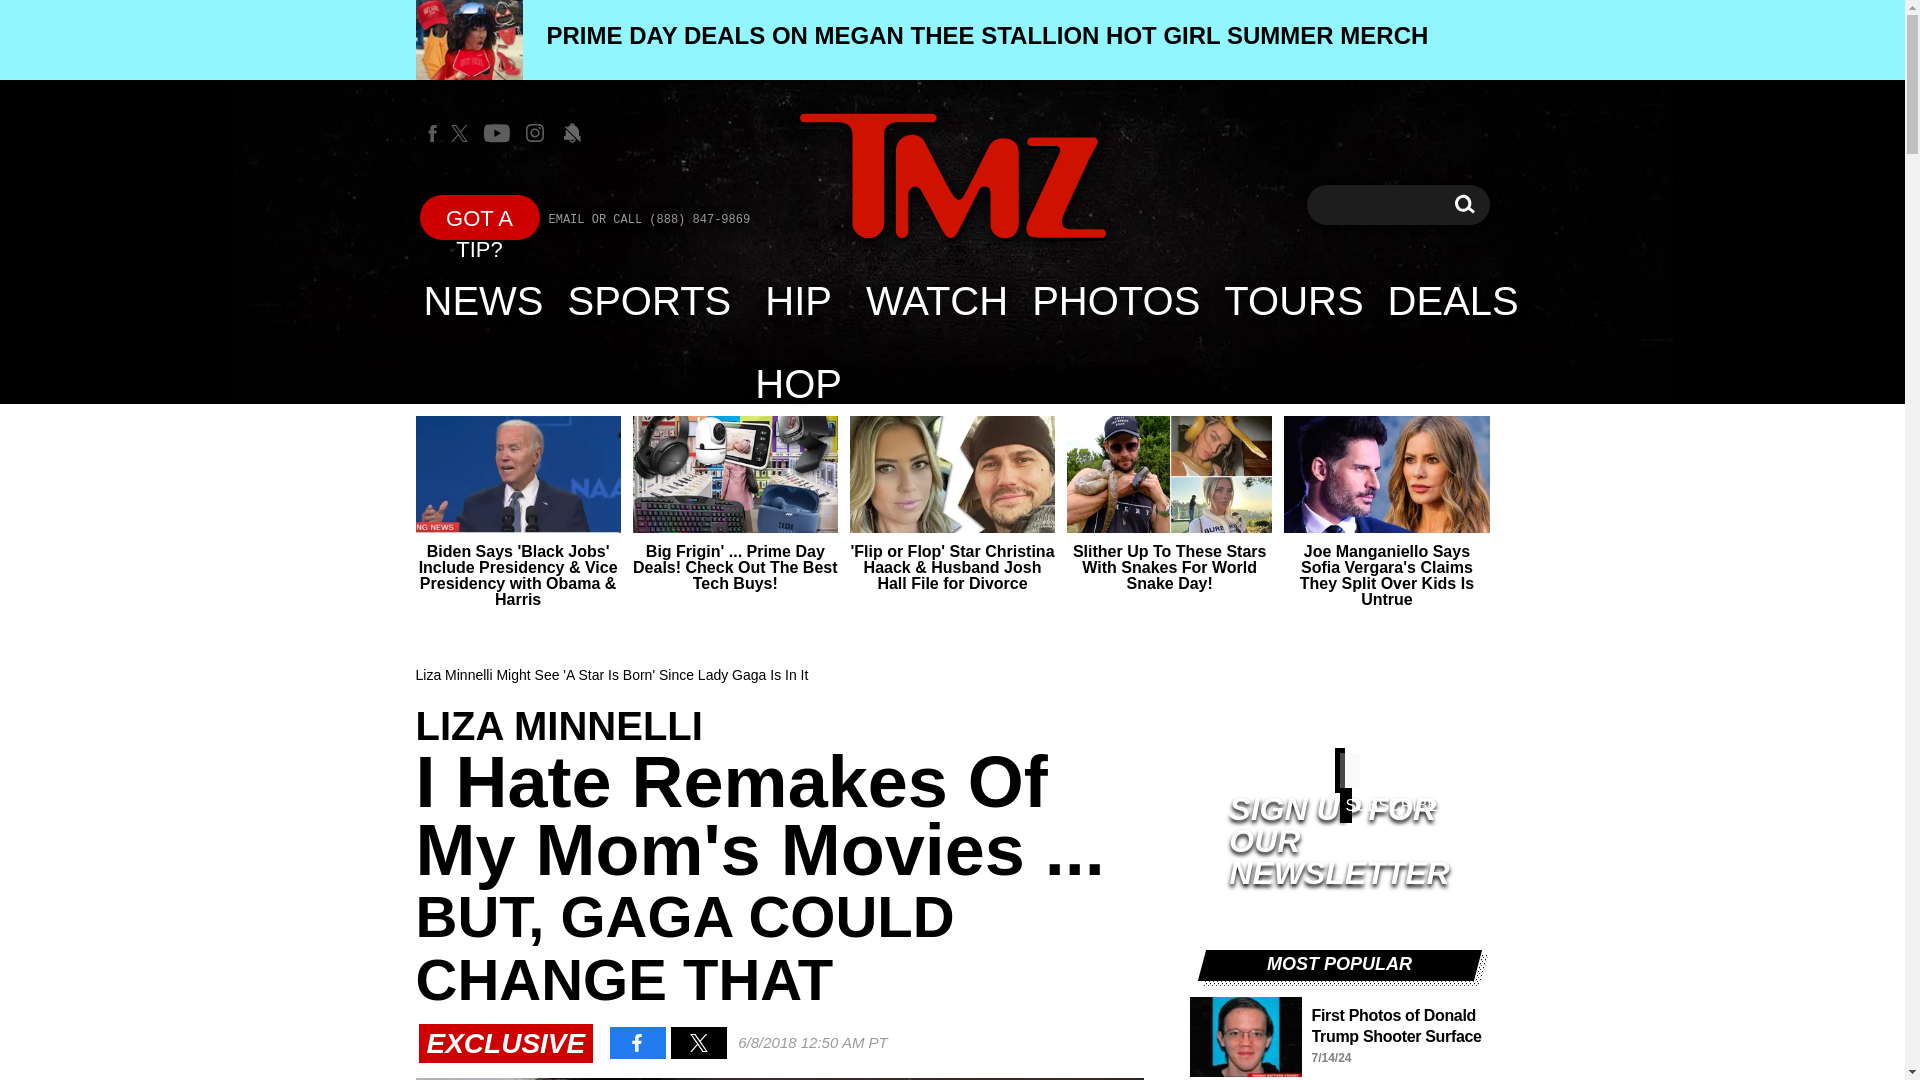 This screenshot has width=1920, height=1080. I want to click on HIP HOP, so click(1464, 204).